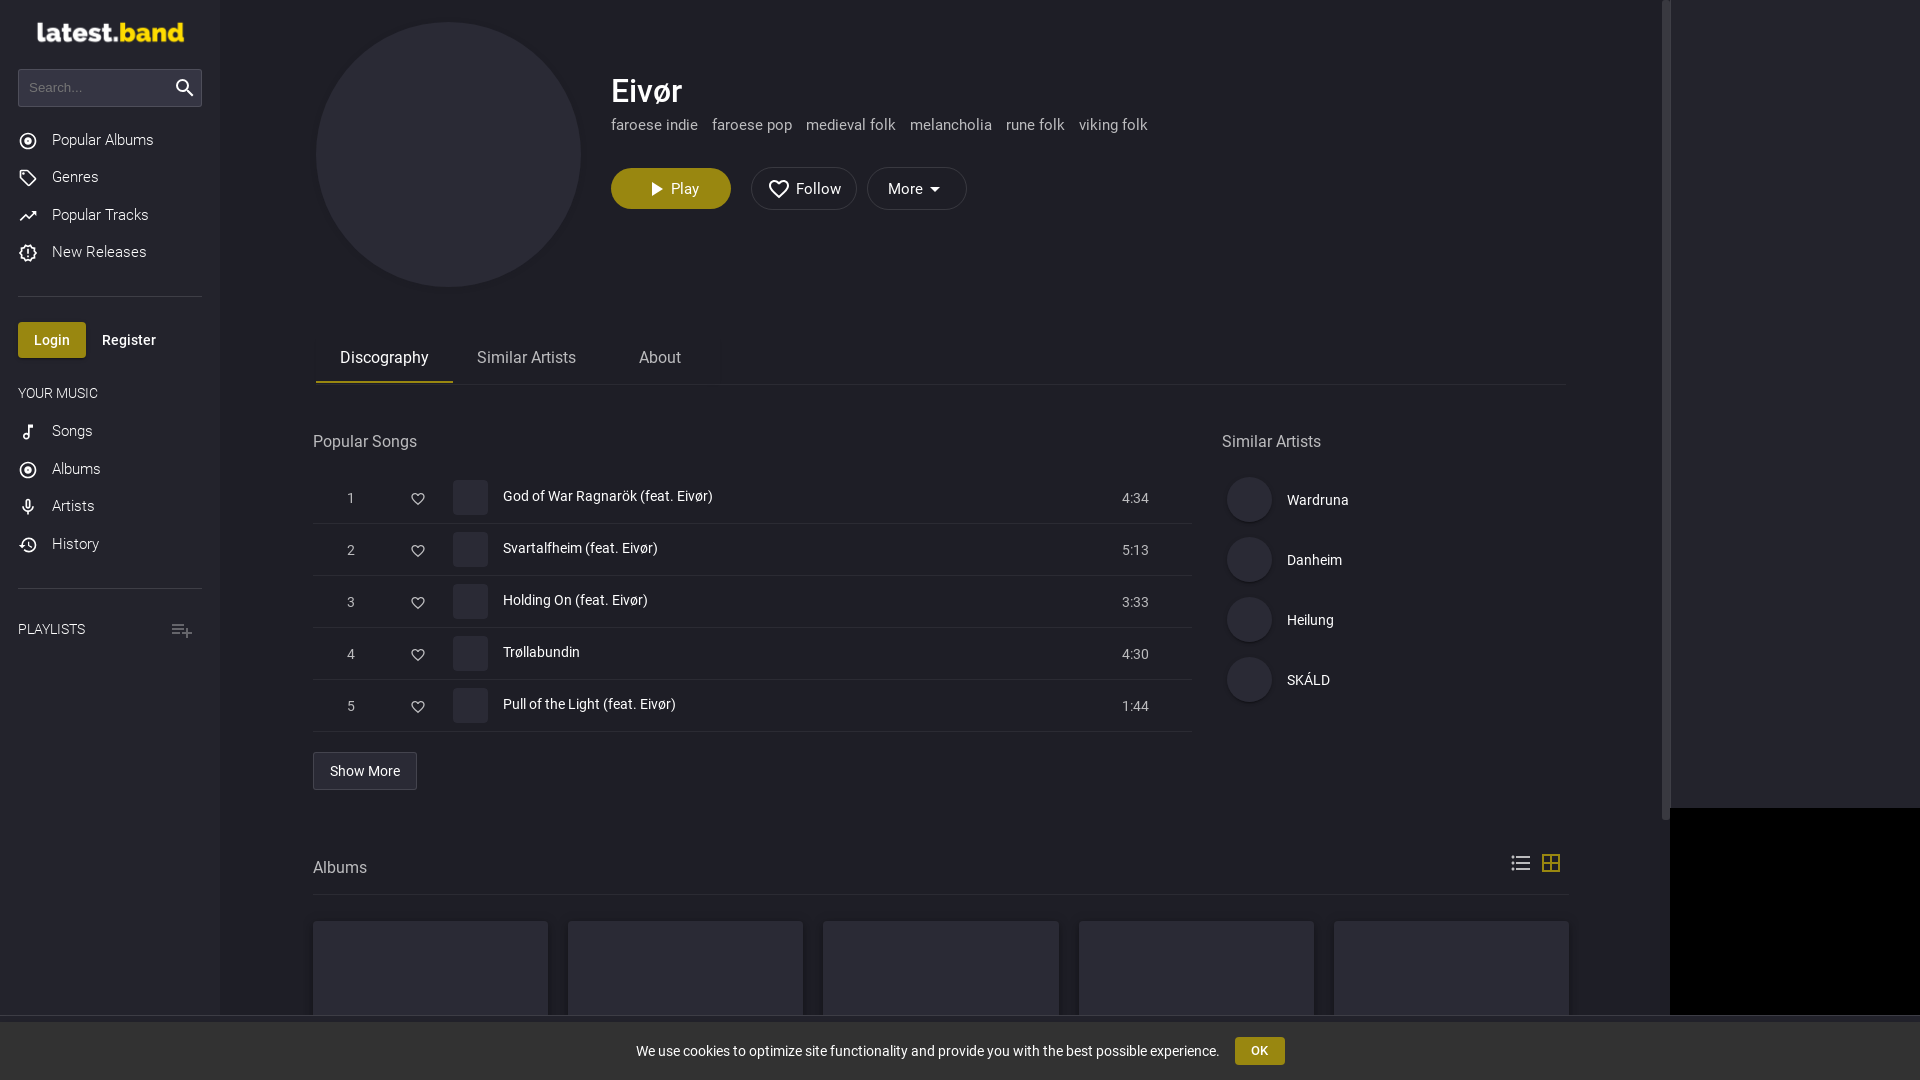  I want to click on faroese pop, so click(759, 125).